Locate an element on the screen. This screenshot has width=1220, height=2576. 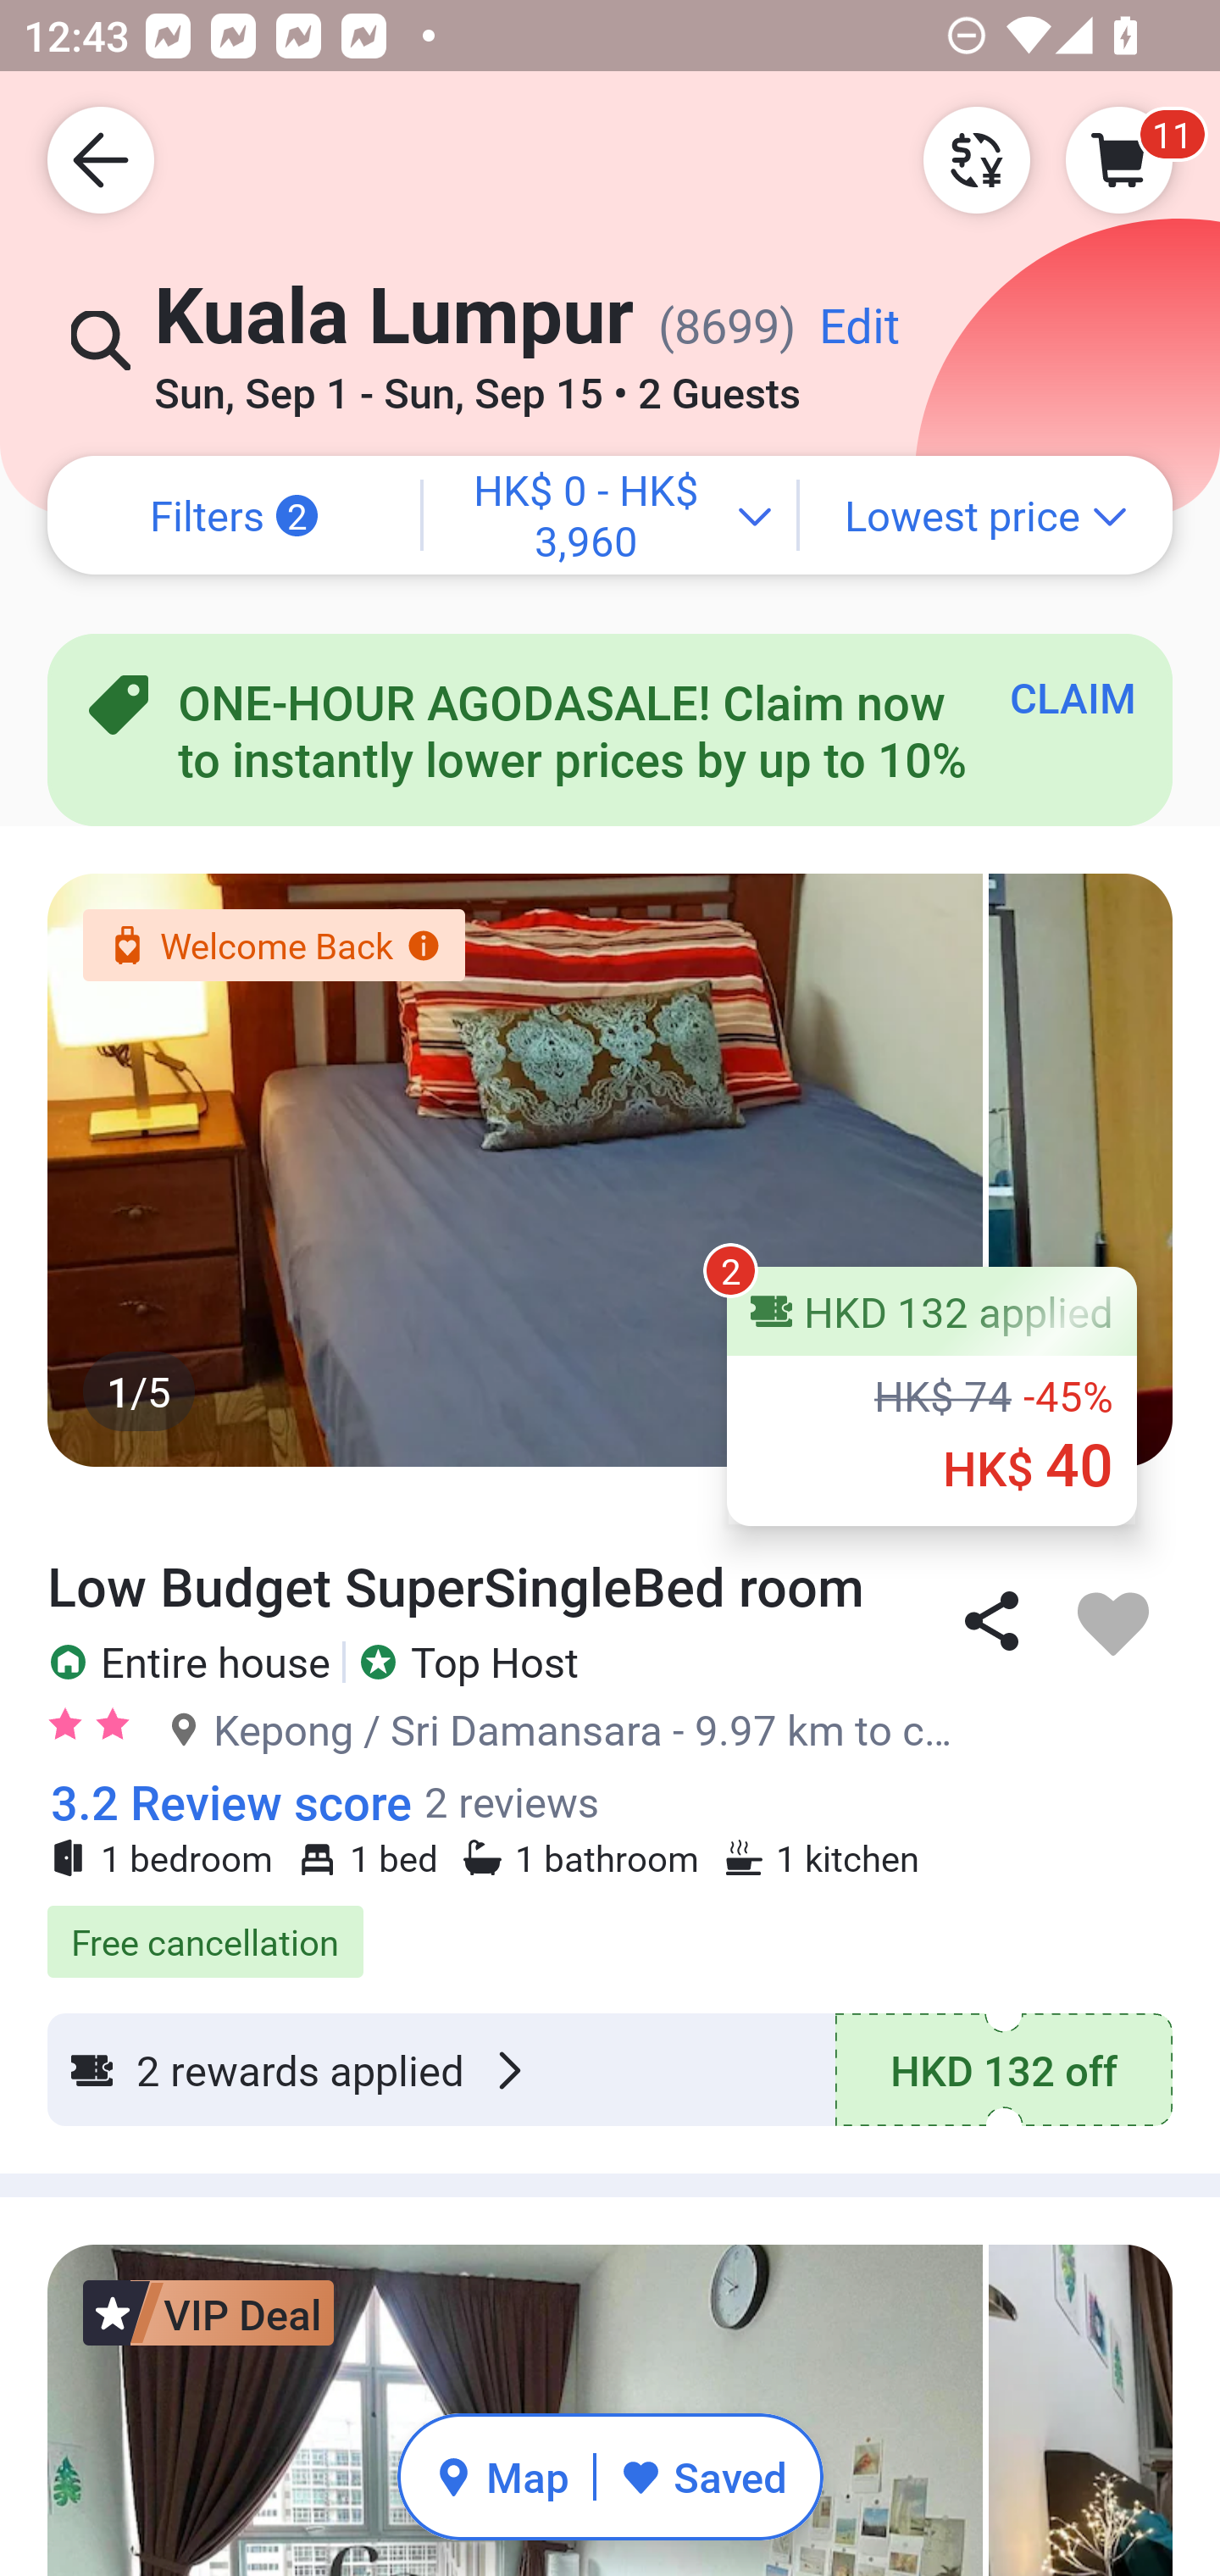
⁦HK$ 0⁩ - ⁦HK$ 3,960⁩ is located at coordinates (610, 515).